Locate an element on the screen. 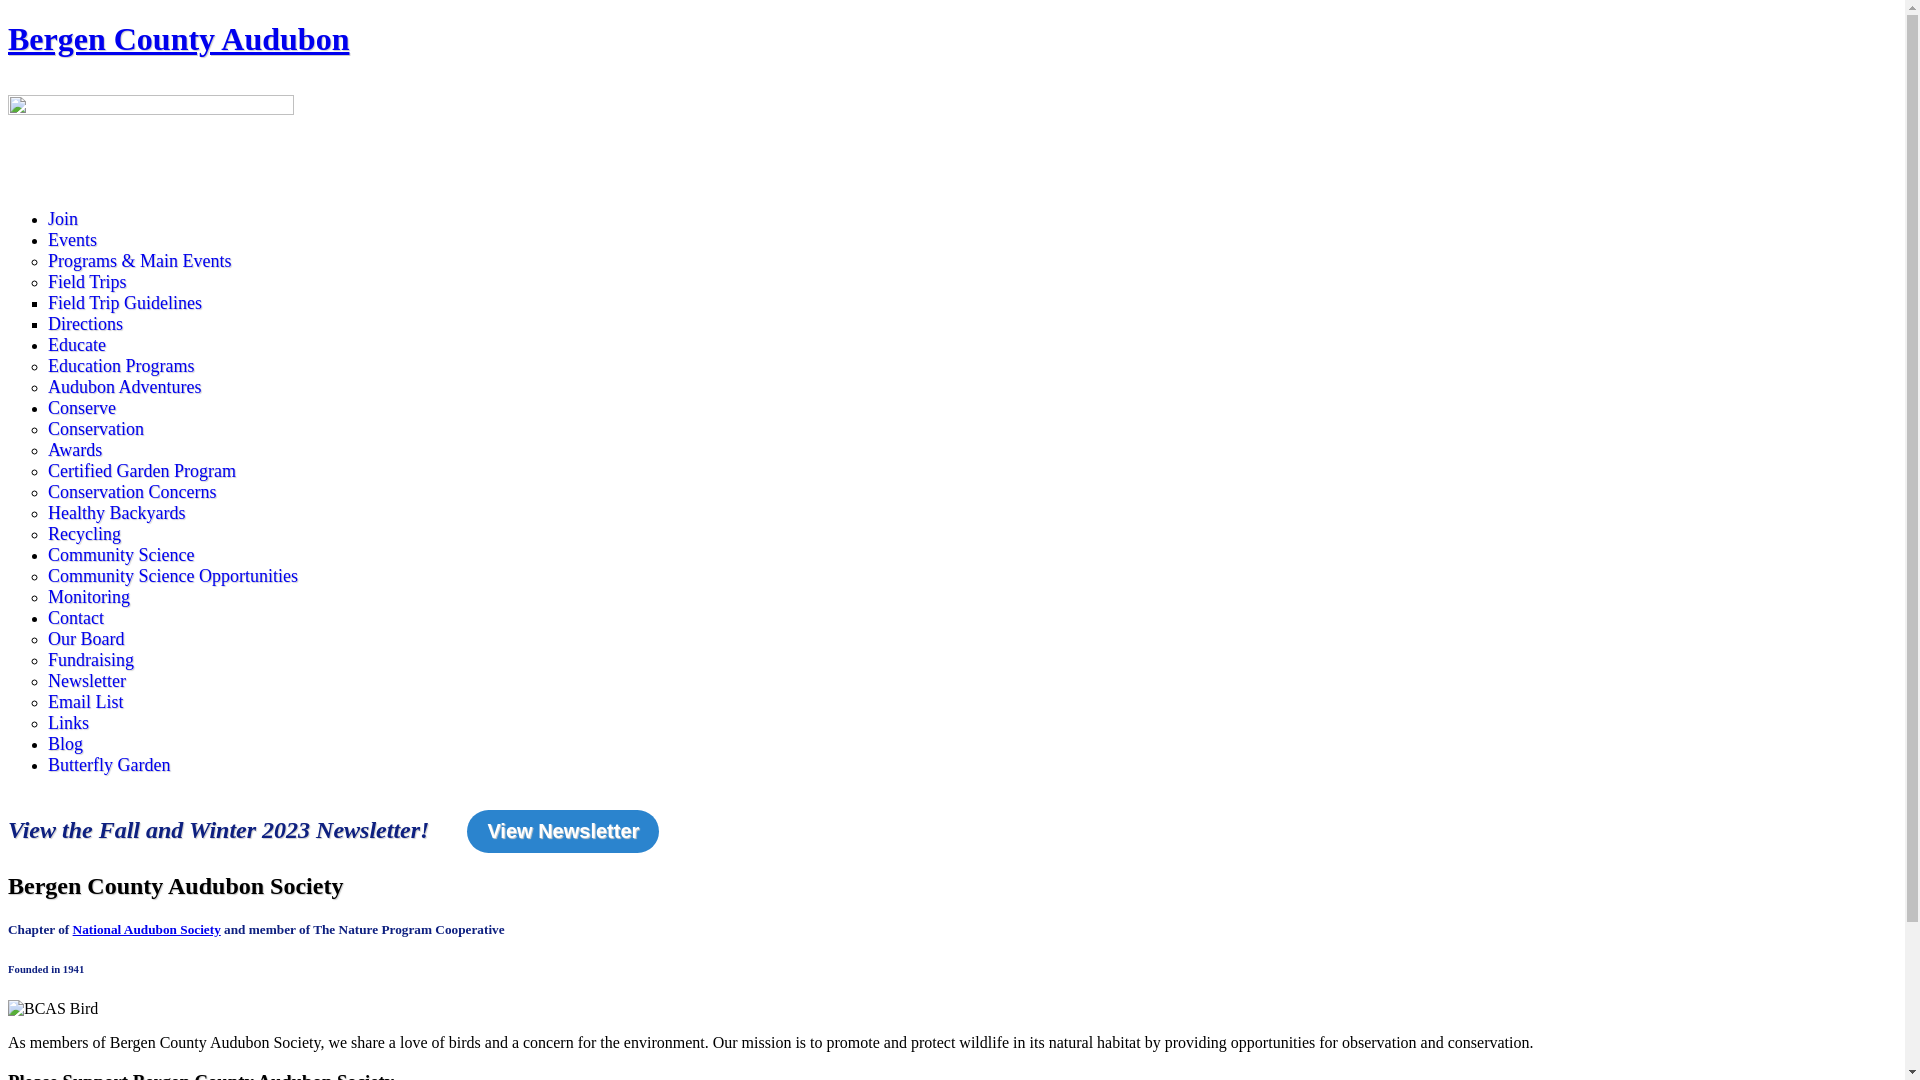 This screenshot has width=1920, height=1080. Field Trip Guidelines is located at coordinates (125, 303).